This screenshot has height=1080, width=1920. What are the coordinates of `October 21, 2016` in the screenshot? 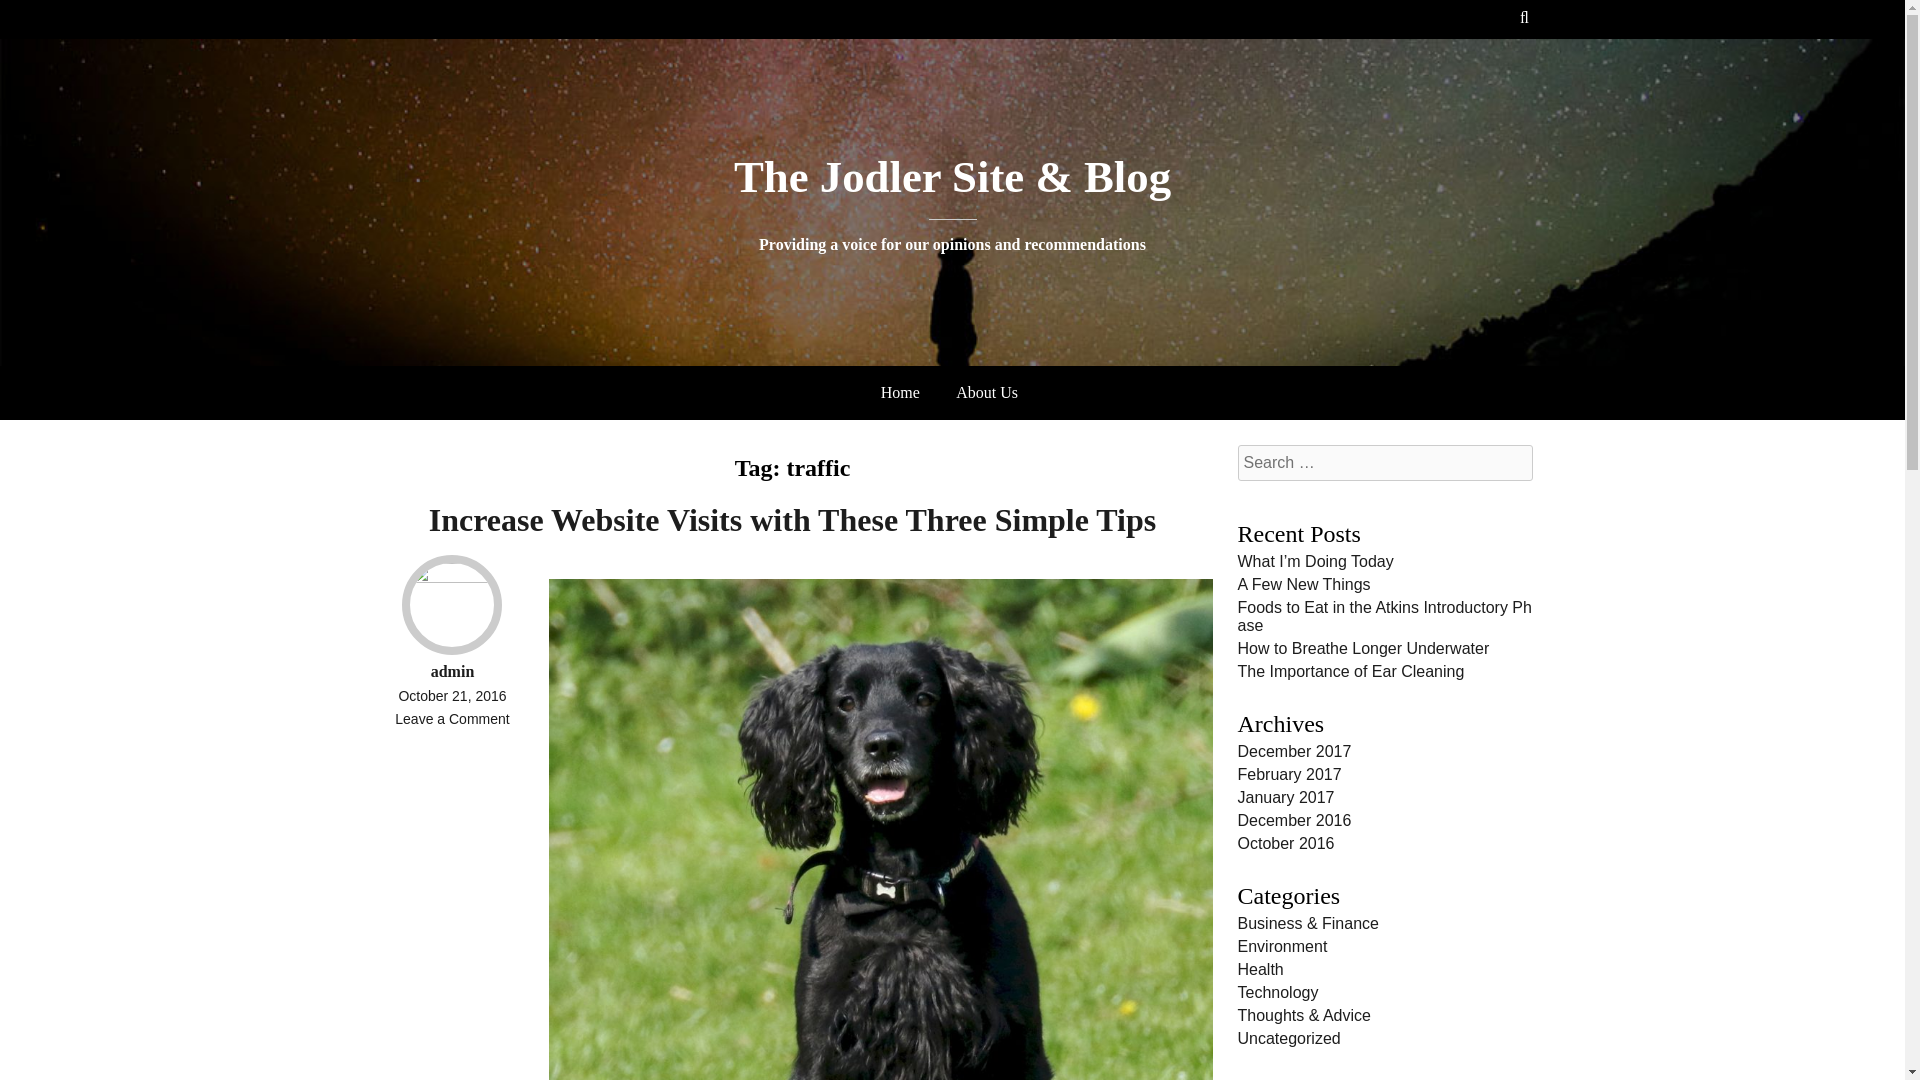 It's located at (452, 696).